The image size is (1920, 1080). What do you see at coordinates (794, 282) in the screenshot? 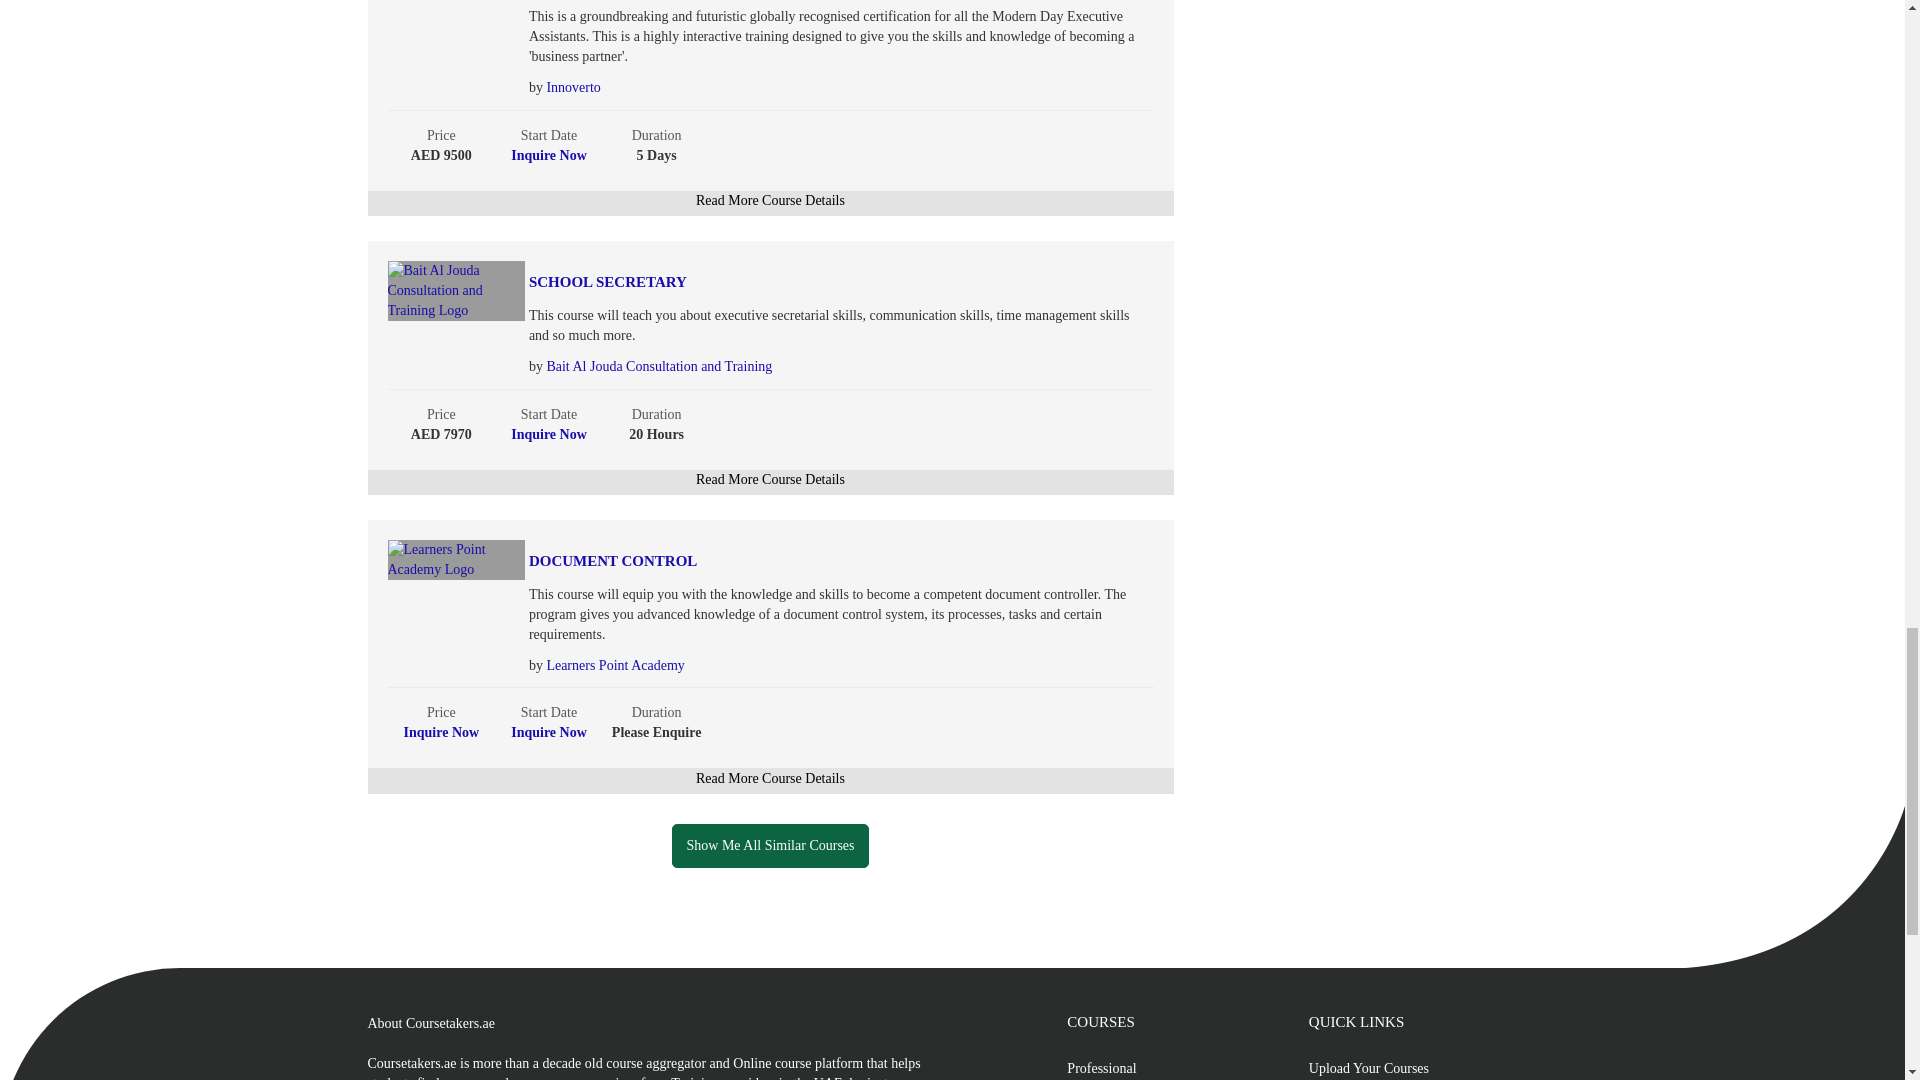
I see `School Secretary` at bounding box center [794, 282].